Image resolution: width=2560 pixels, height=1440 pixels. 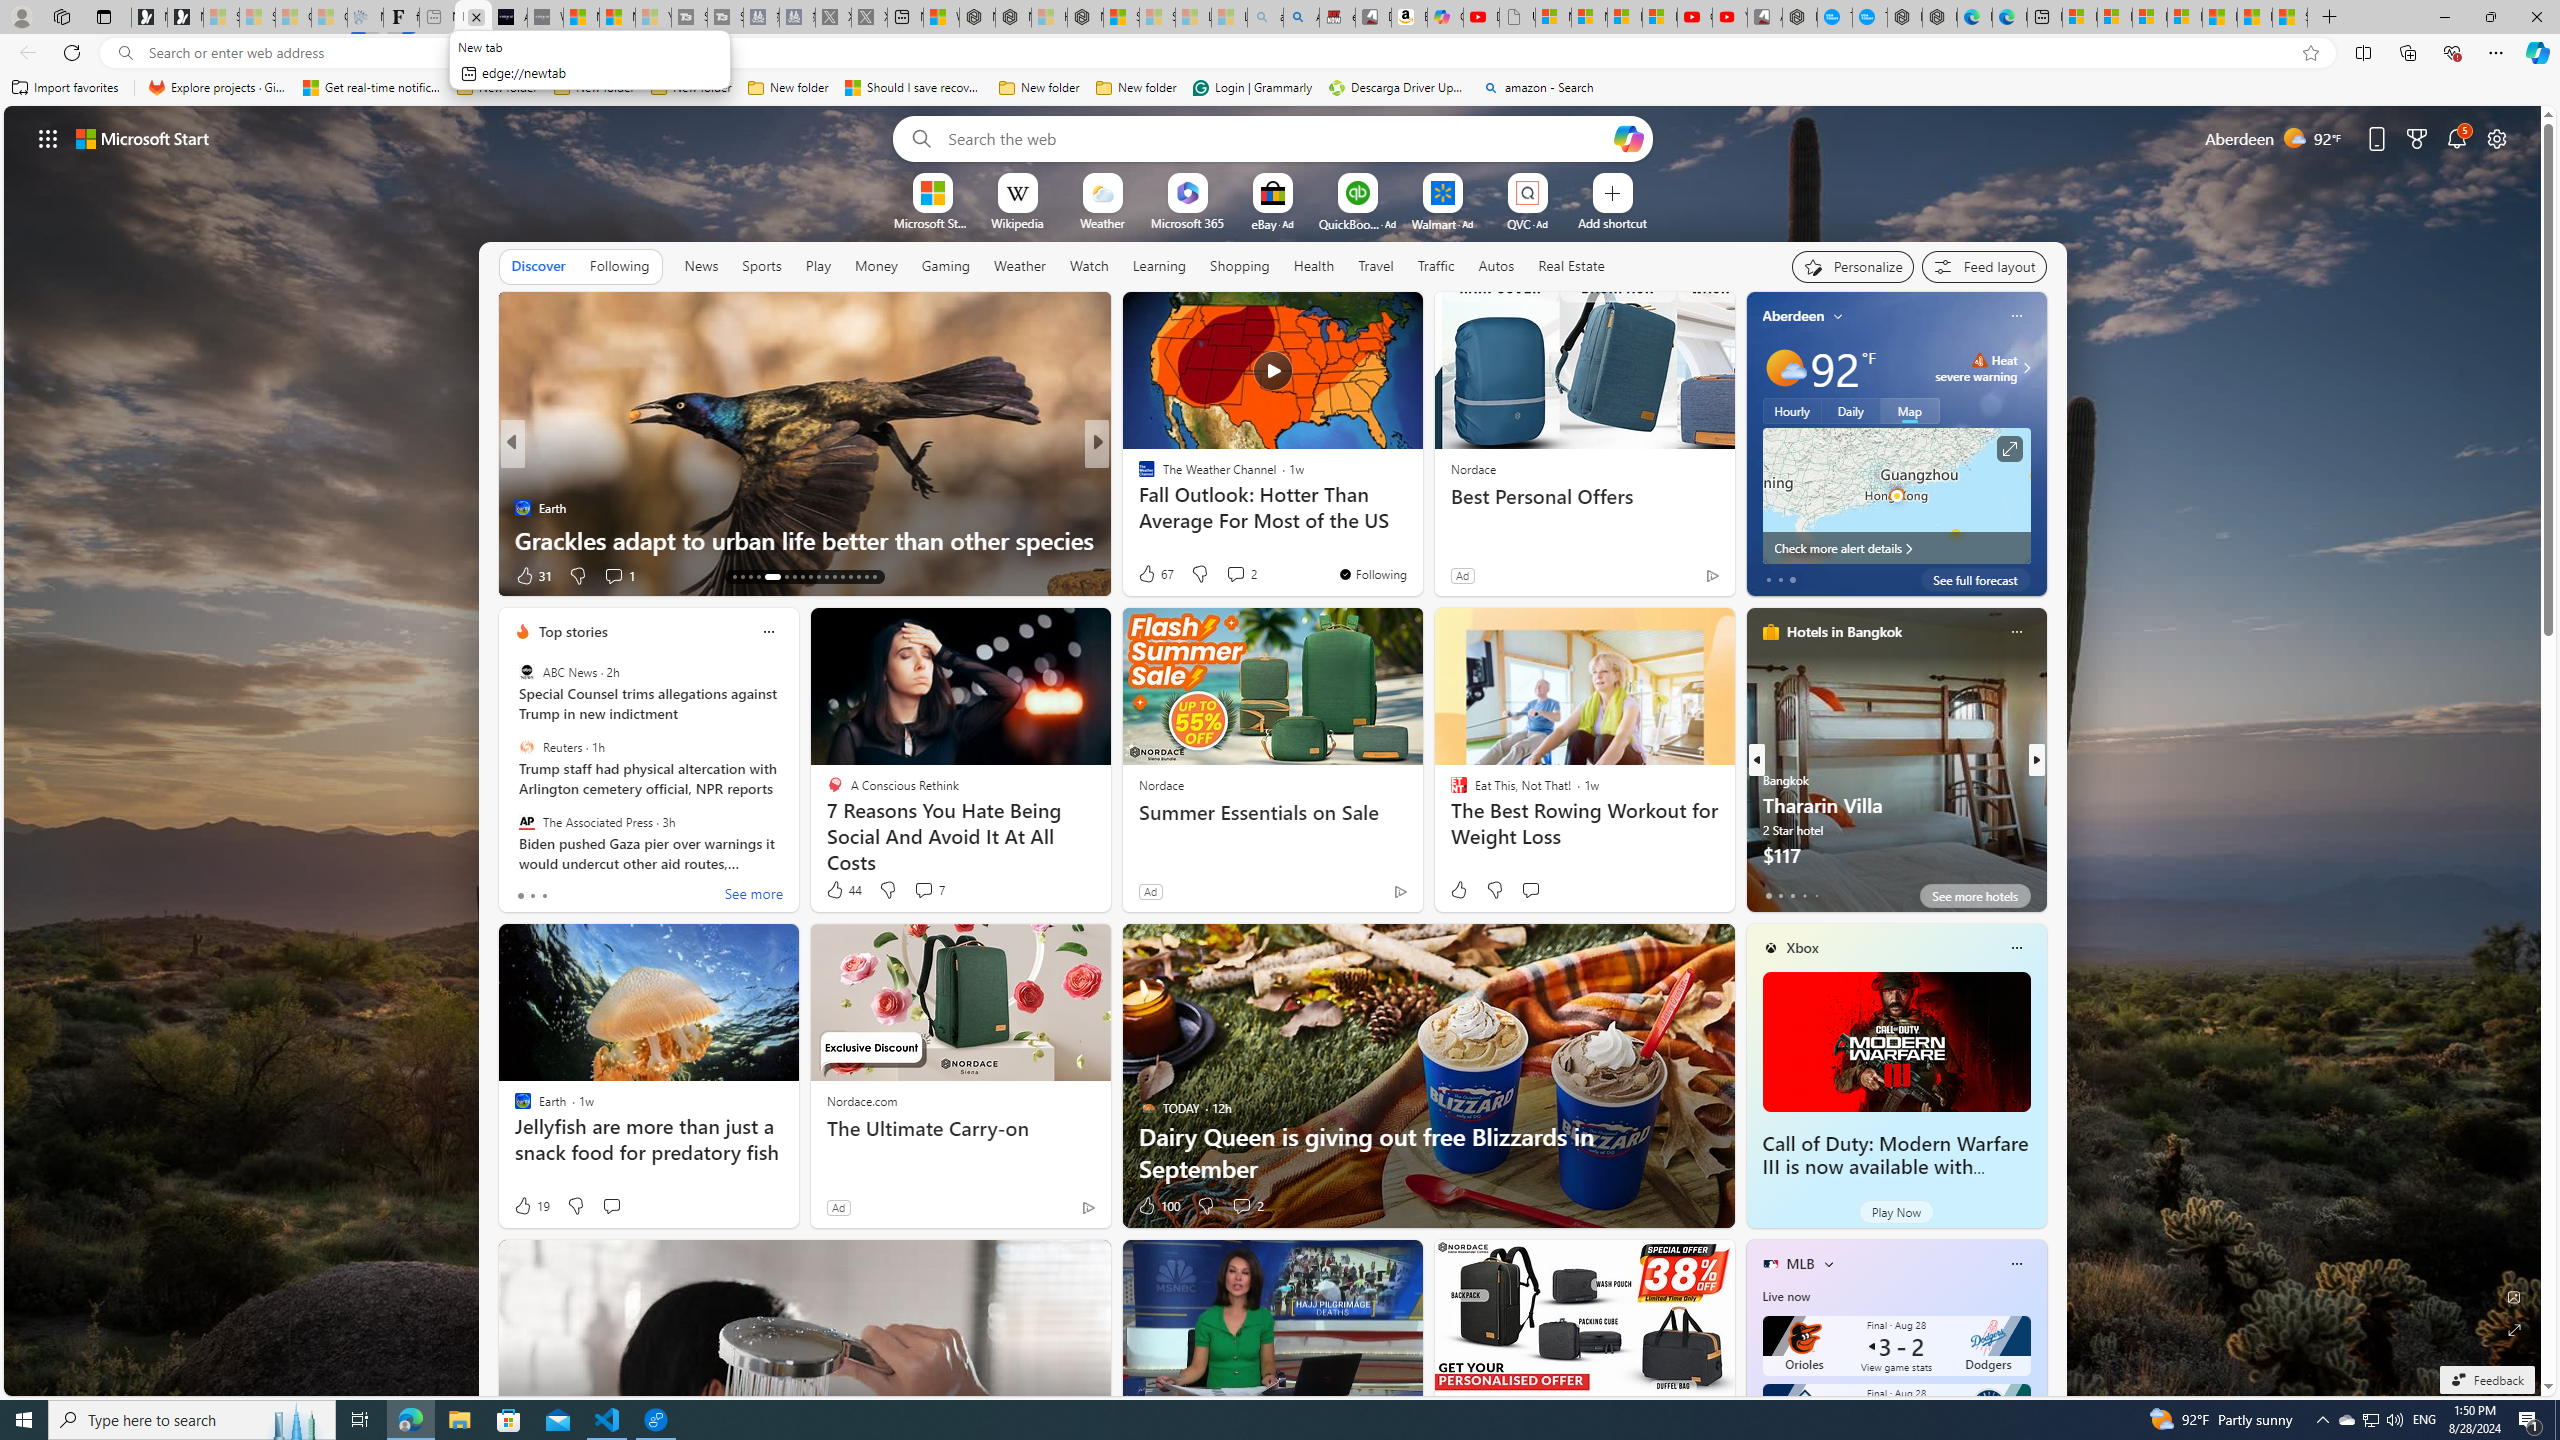 What do you see at coordinates (1436, 266) in the screenshot?
I see `Traffic` at bounding box center [1436, 266].